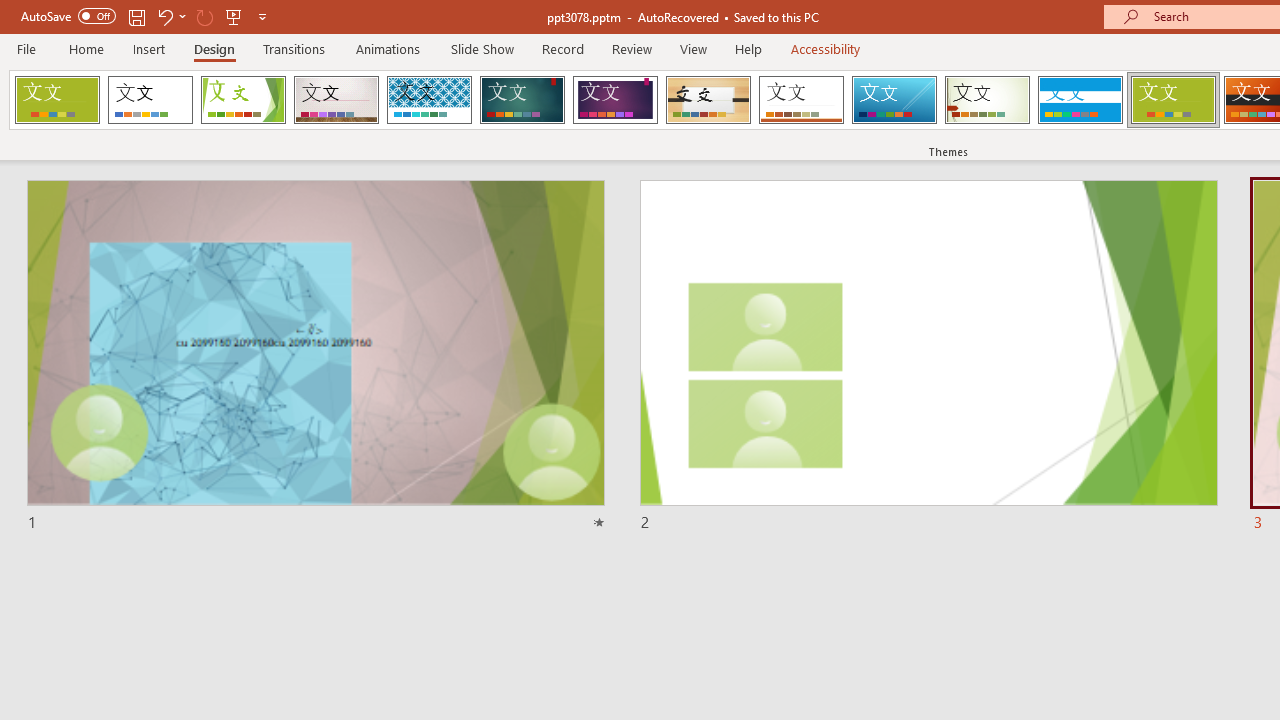  Describe the element at coordinates (894, 100) in the screenshot. I see `Slice` at that location.